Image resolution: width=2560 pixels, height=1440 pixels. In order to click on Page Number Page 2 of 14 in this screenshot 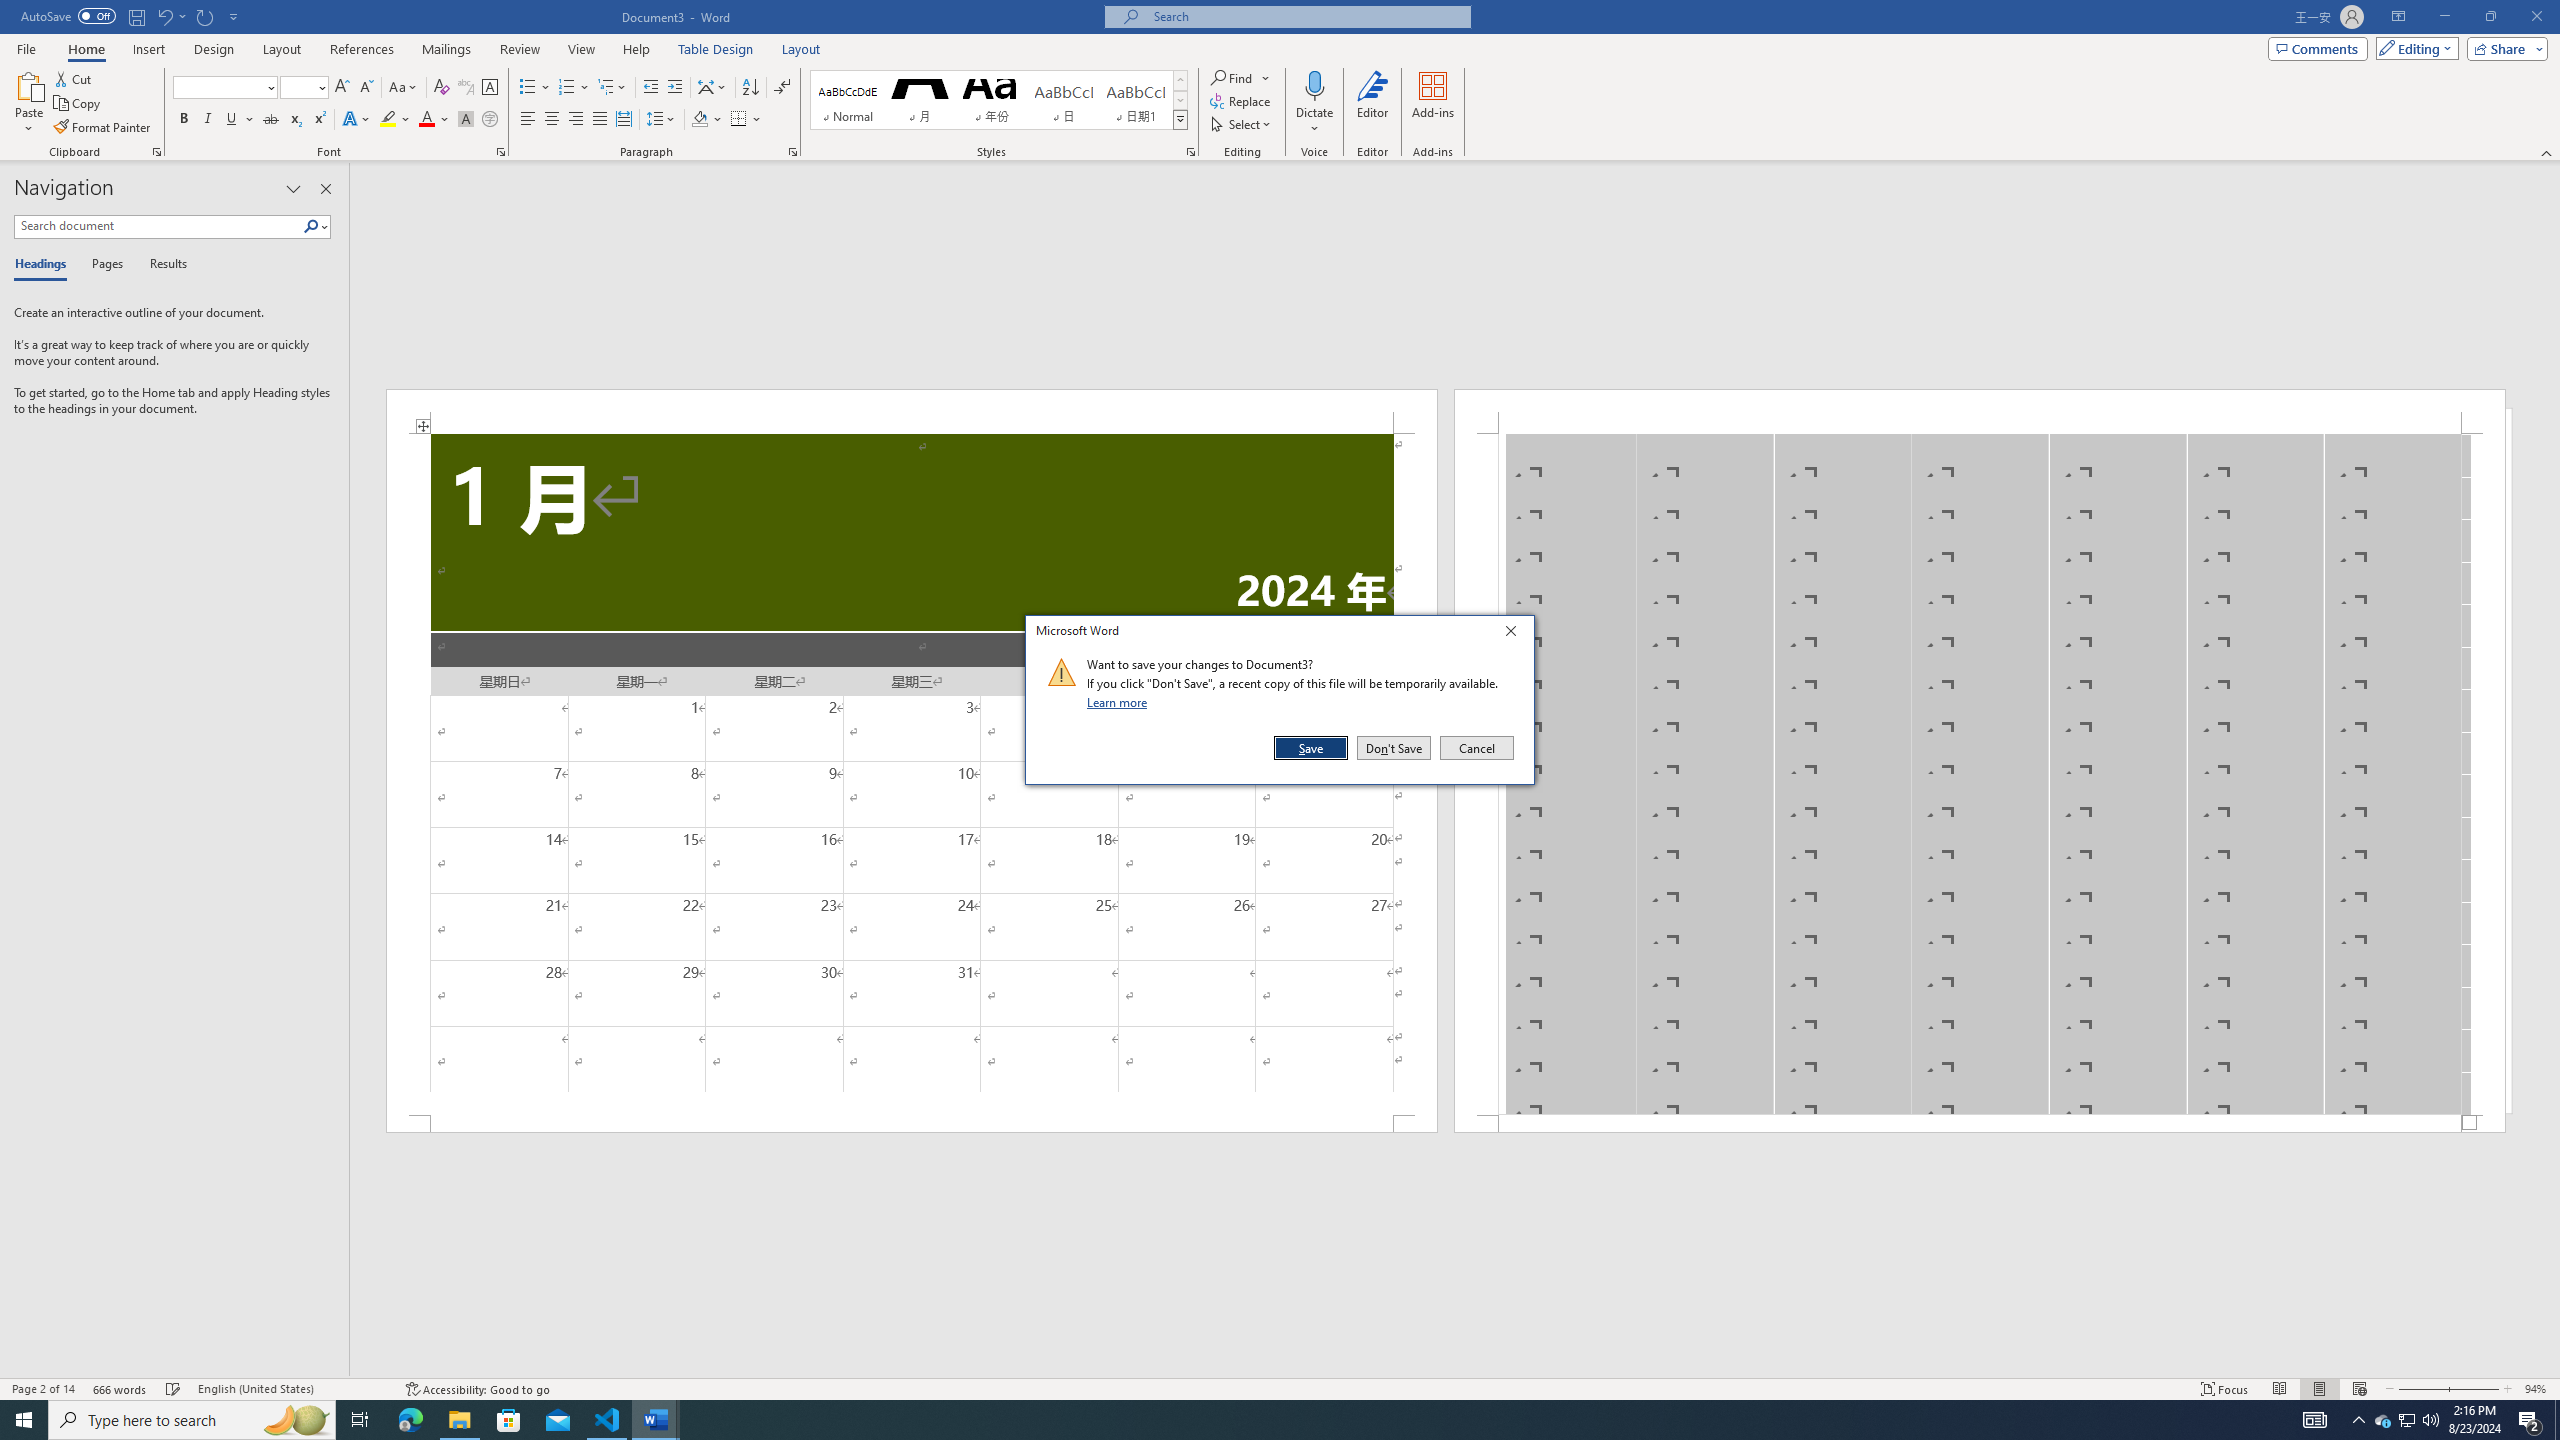, I will do `click(43, 1389)`.